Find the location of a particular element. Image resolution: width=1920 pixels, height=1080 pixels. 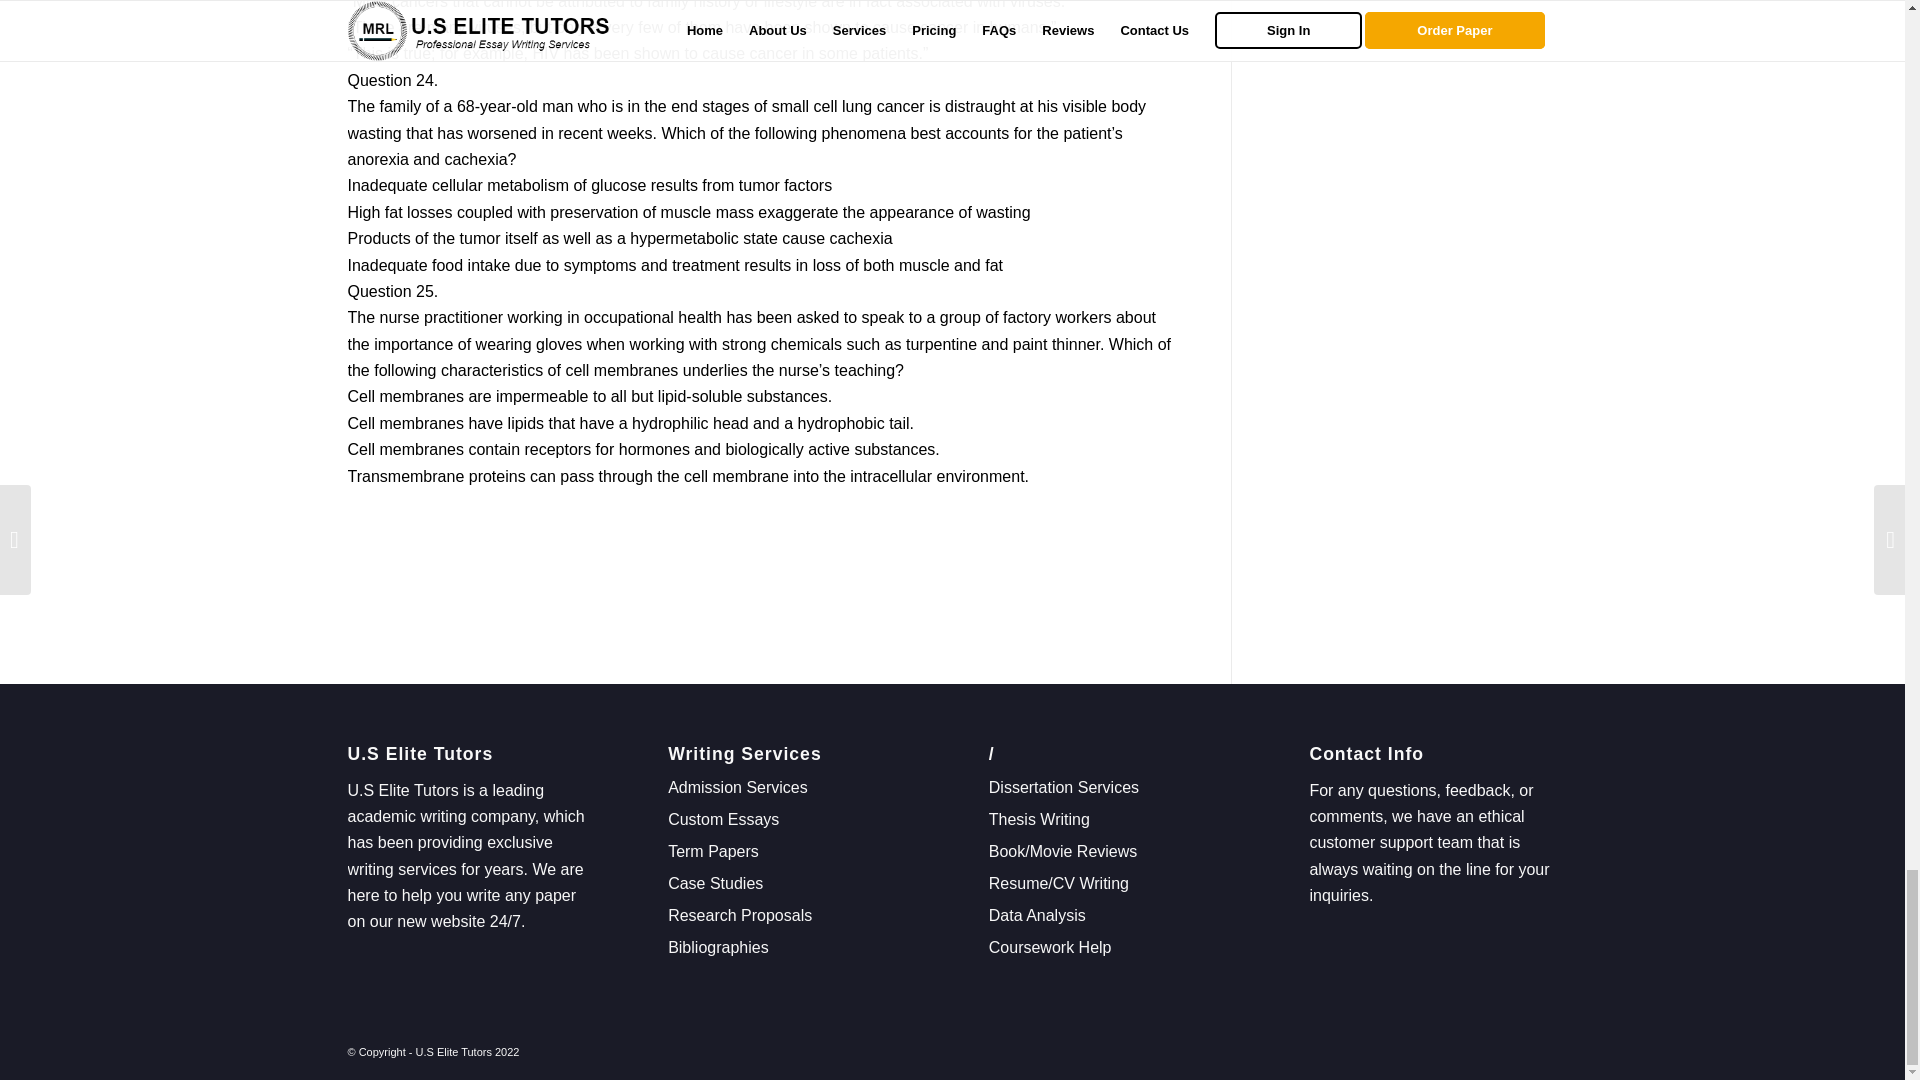

Dissertation Services is located at coordinates (1063, 786).